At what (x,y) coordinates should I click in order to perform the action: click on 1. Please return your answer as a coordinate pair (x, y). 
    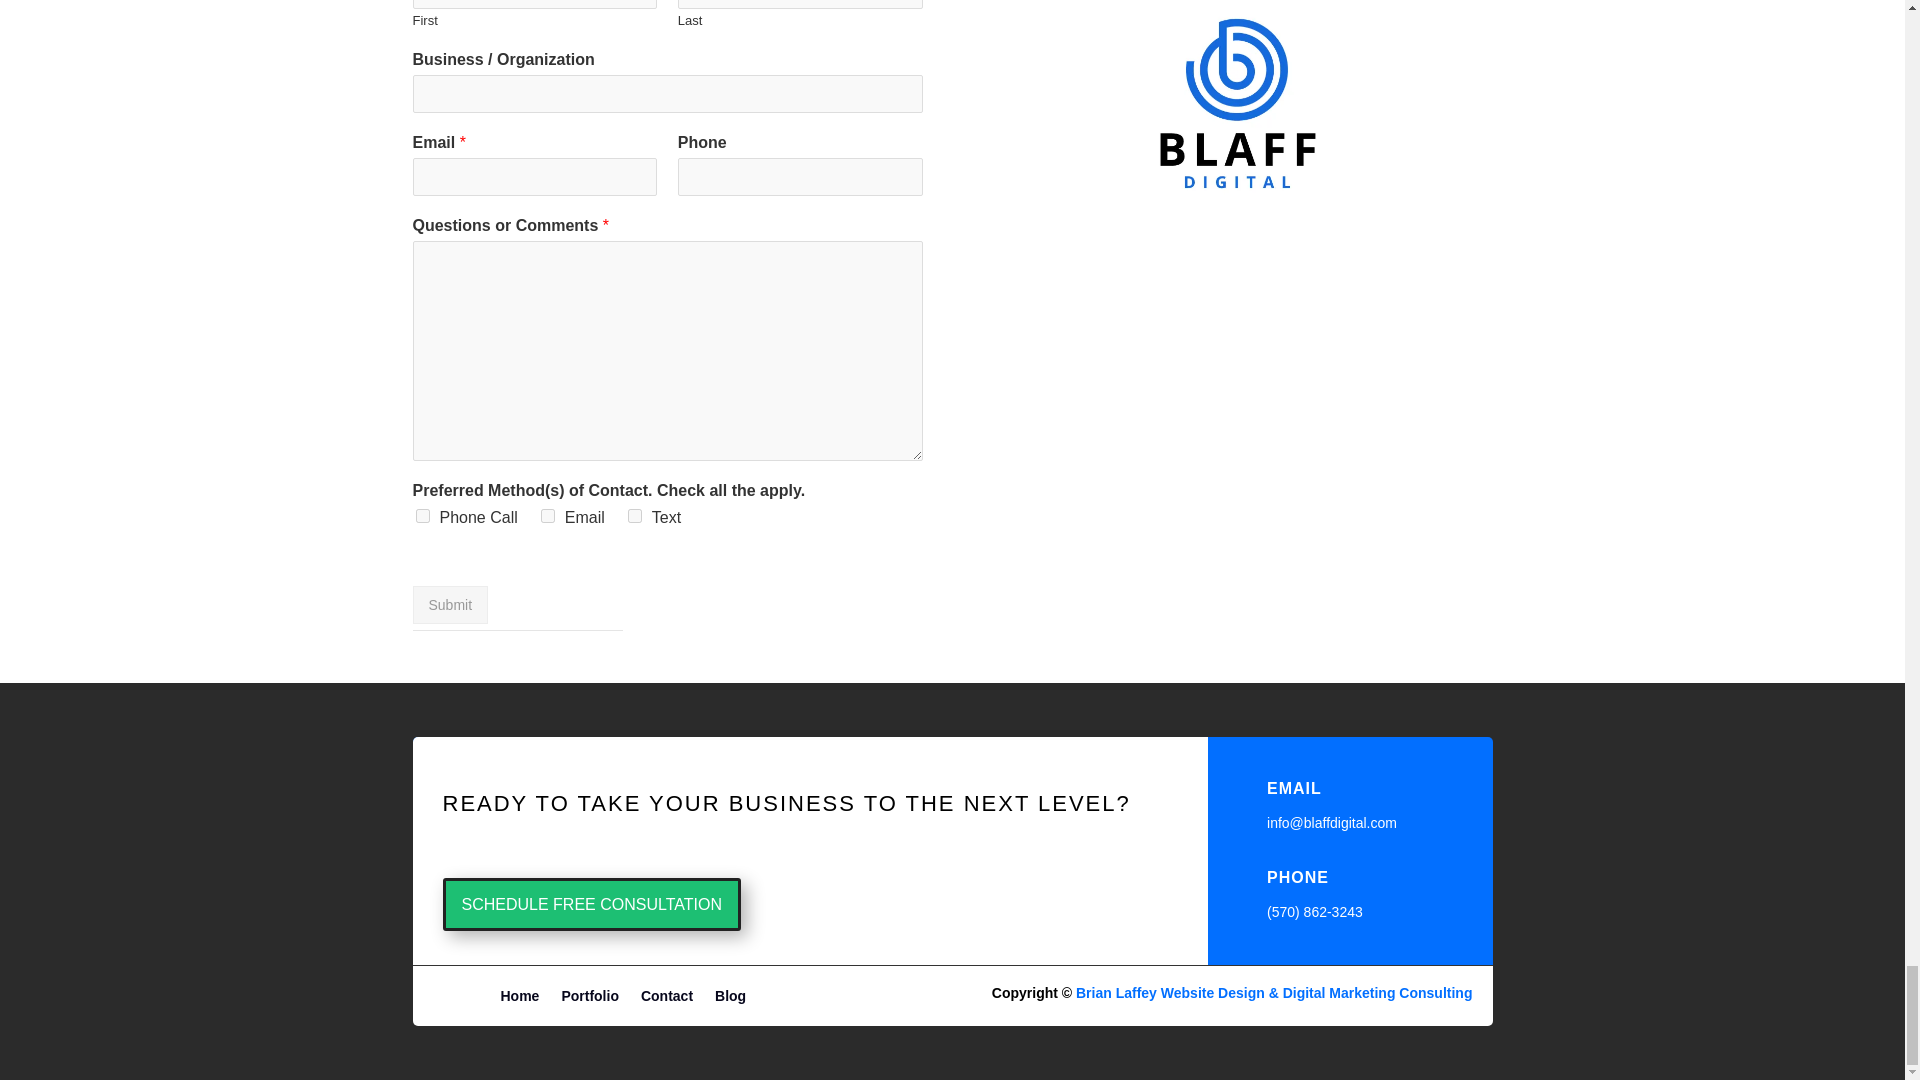
    Looking at the image, I should click on (1236, 180).